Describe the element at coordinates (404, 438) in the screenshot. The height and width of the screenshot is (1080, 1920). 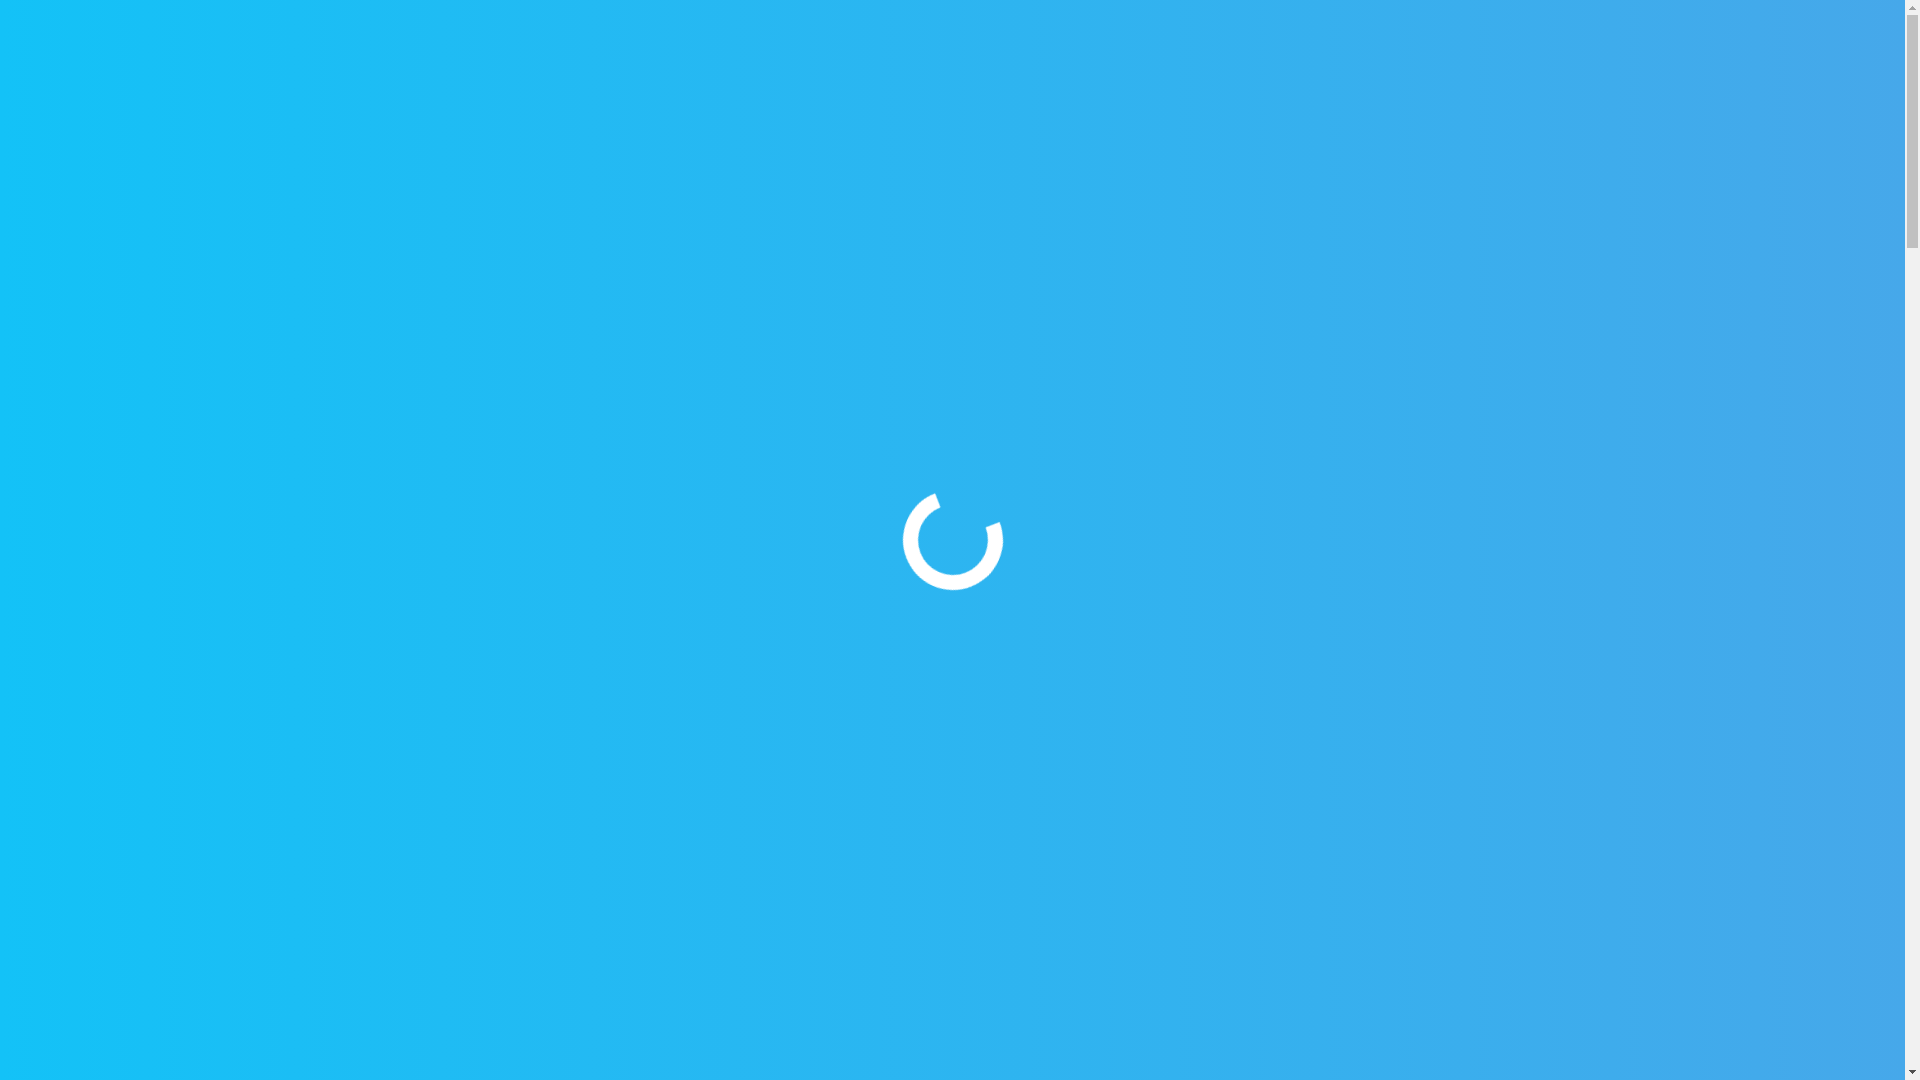
I see `Home` at that location.